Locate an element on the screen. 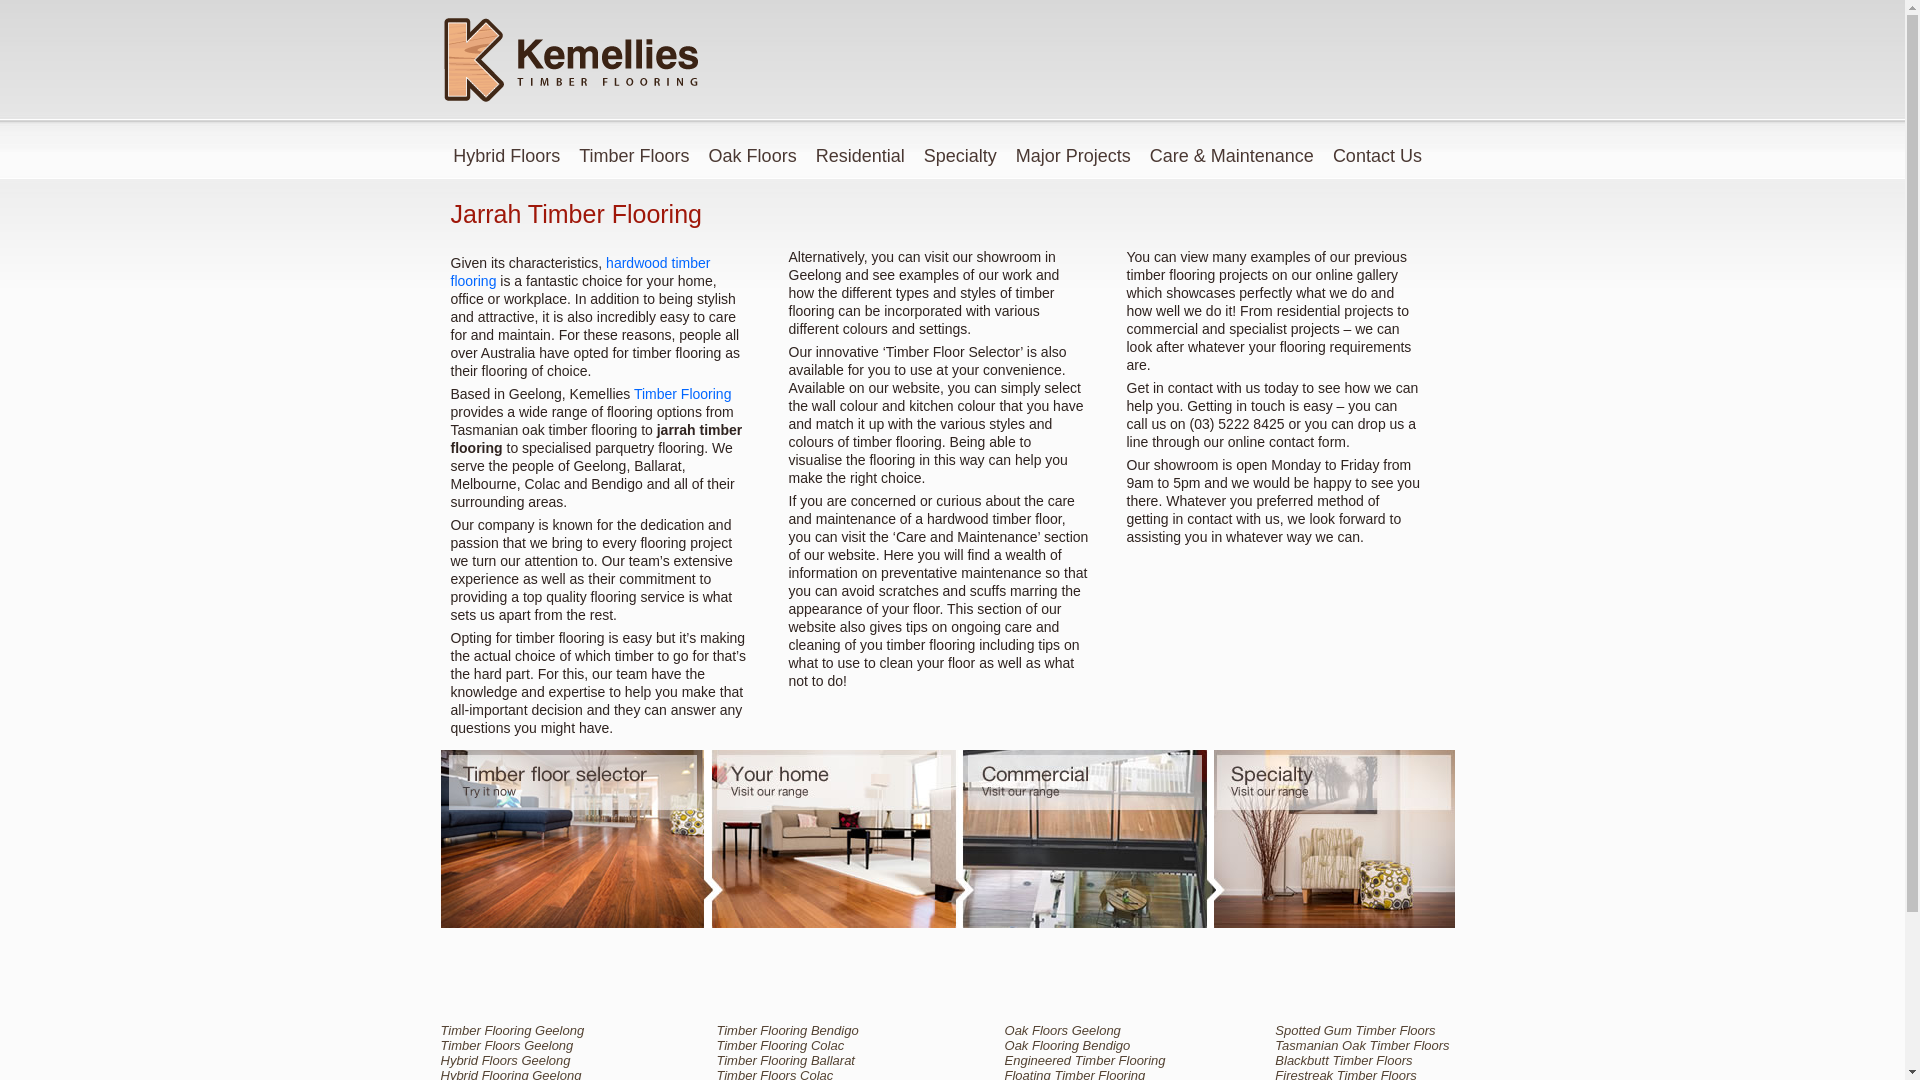 This screenshot has height=1080, width=1920. Timber Floors Geelong is located at coordinates (531, 1046).